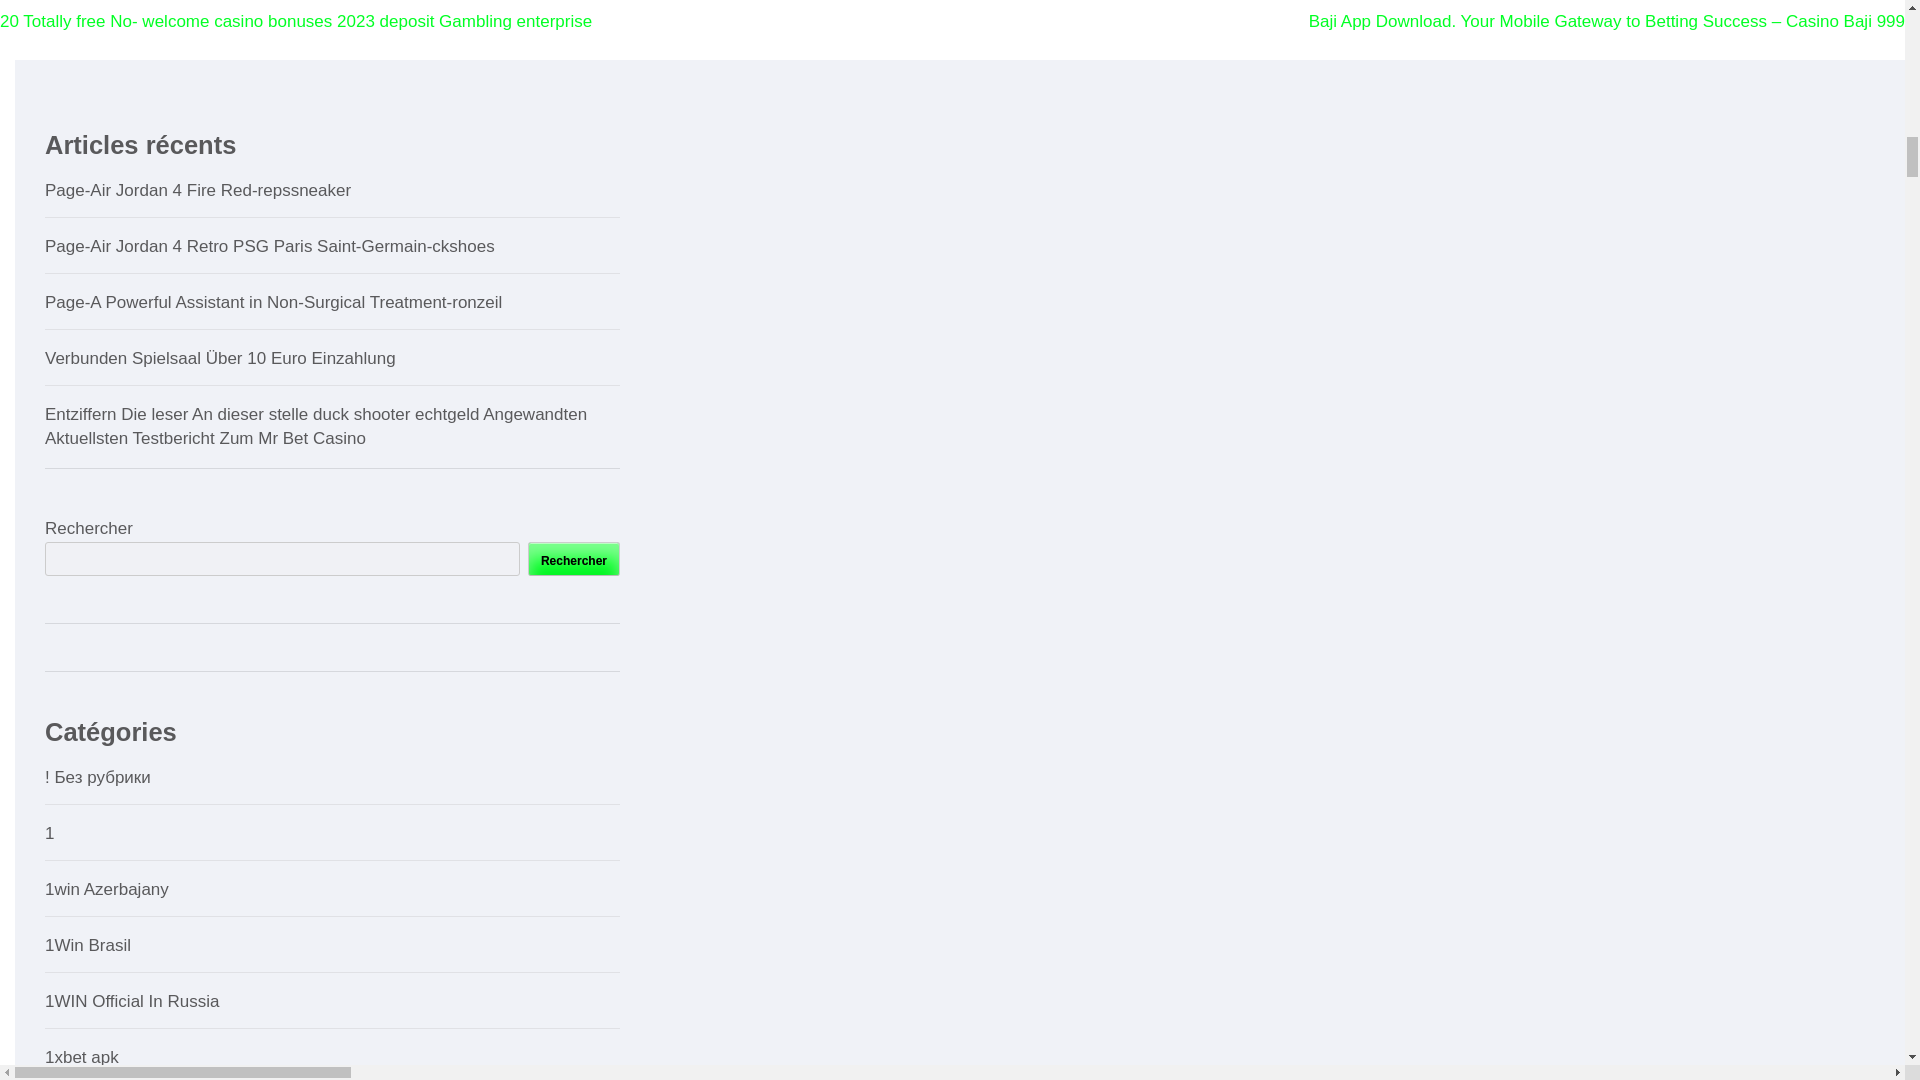 The image size is (1920, 1080). I want to click on Page-Air Jordan 4 Retro PSG Paris Saint-Germain-ckshoes, so click(270, 246).